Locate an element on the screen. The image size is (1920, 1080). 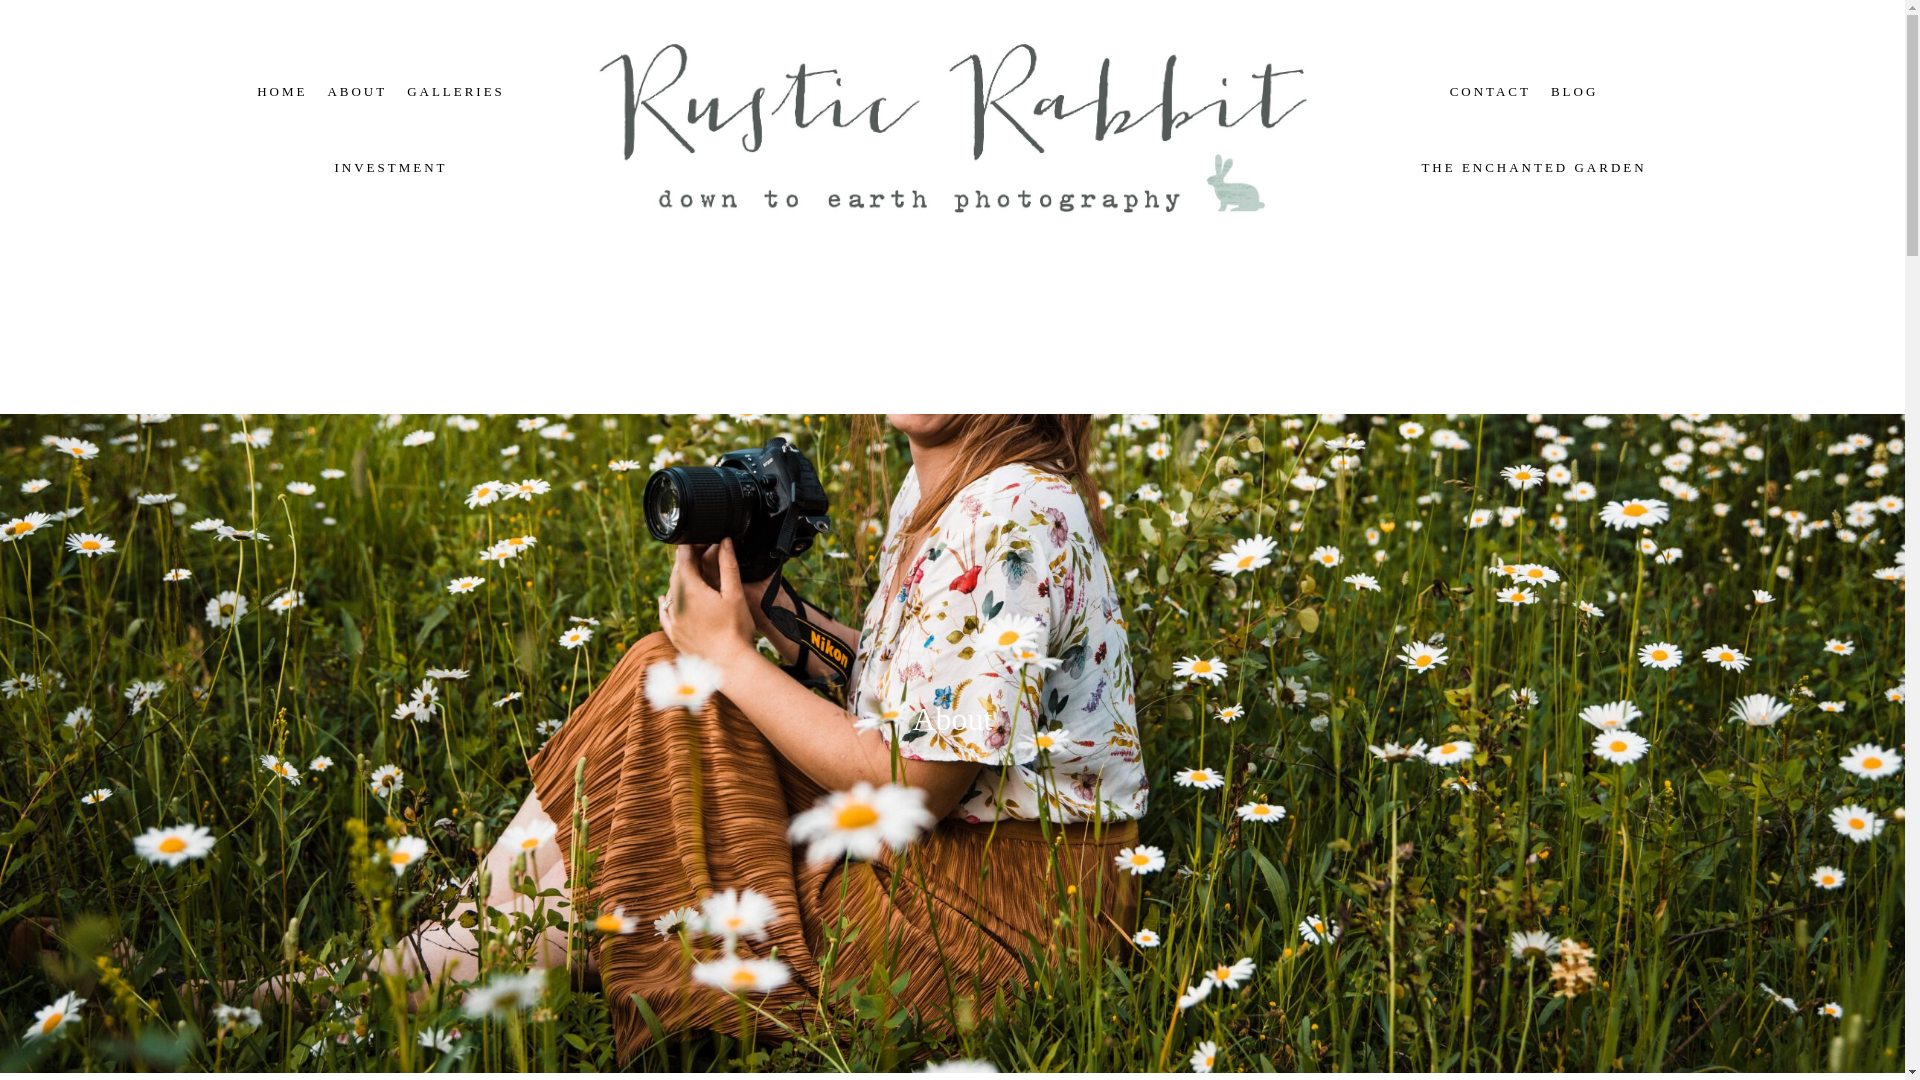
CONTACT is located at coordinates (1490, 92).